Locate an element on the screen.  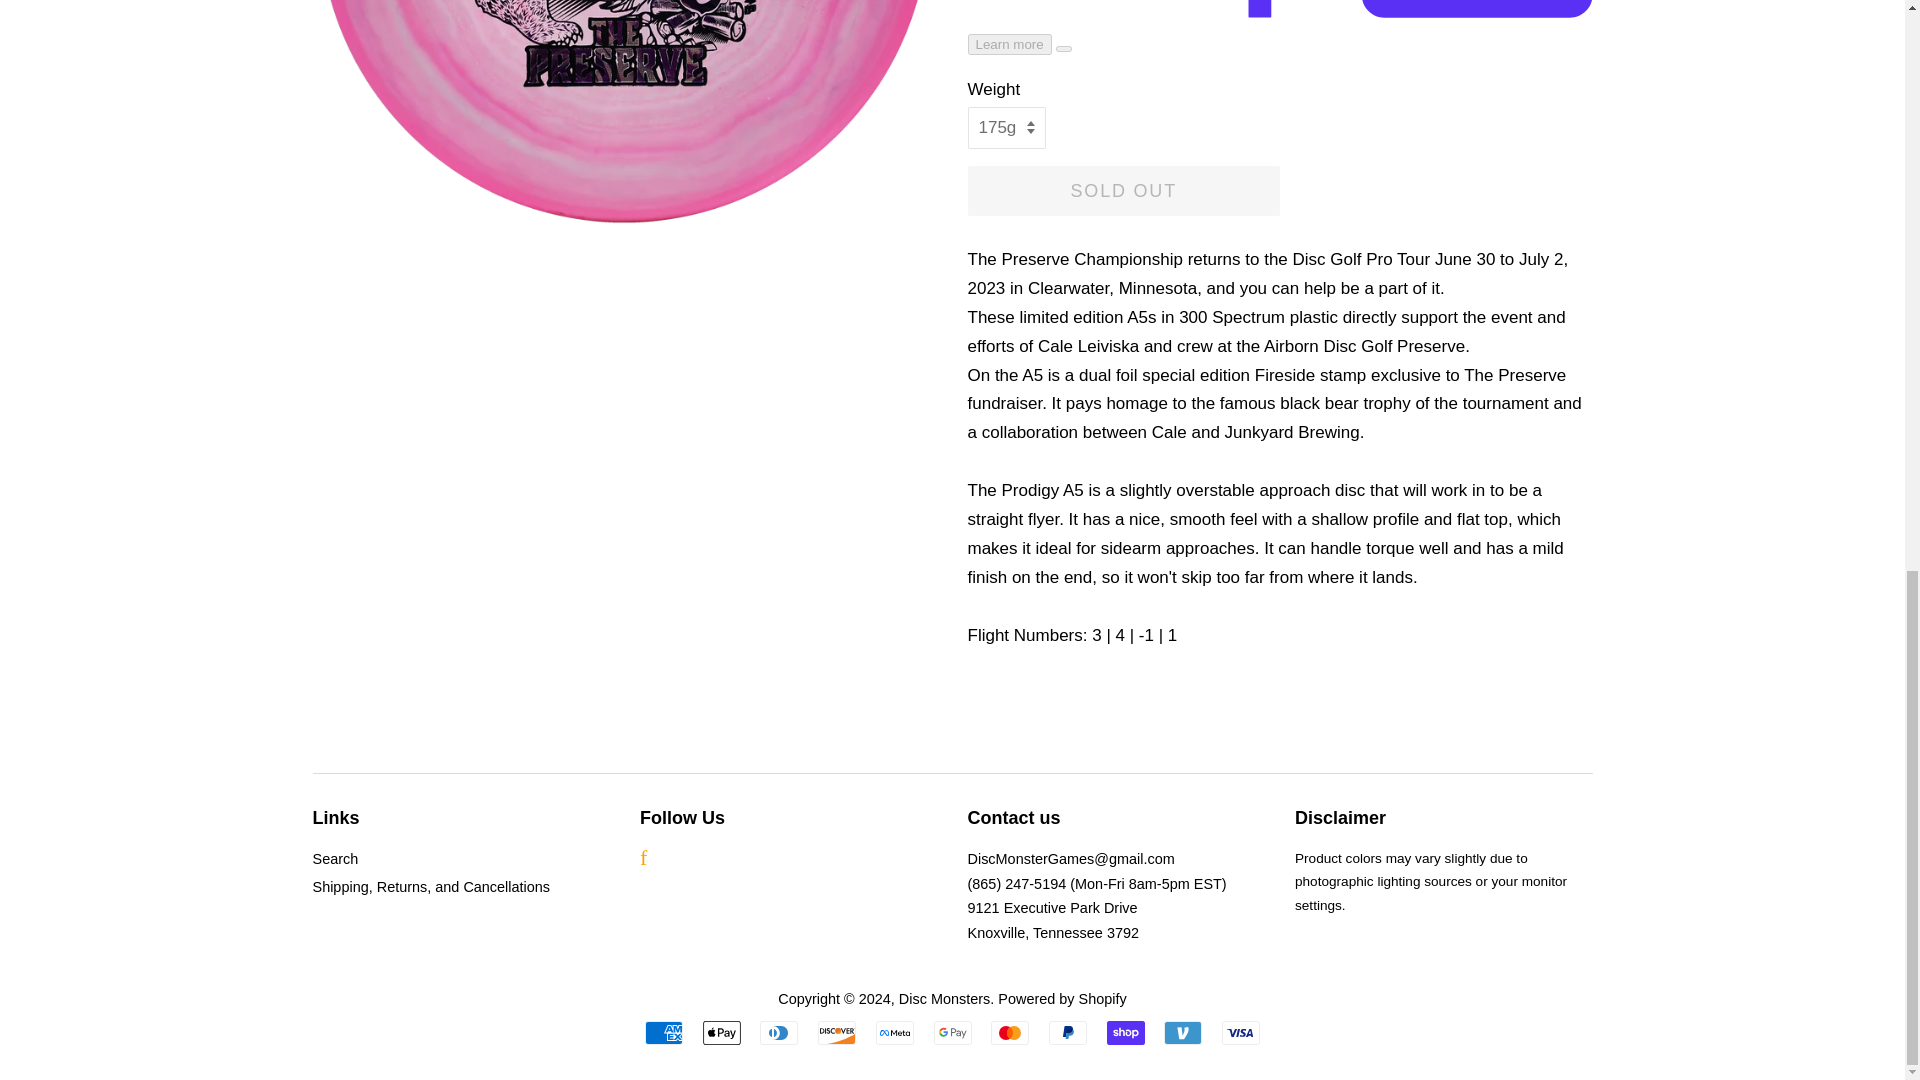
American Express is located at coordinates (664, 1032).